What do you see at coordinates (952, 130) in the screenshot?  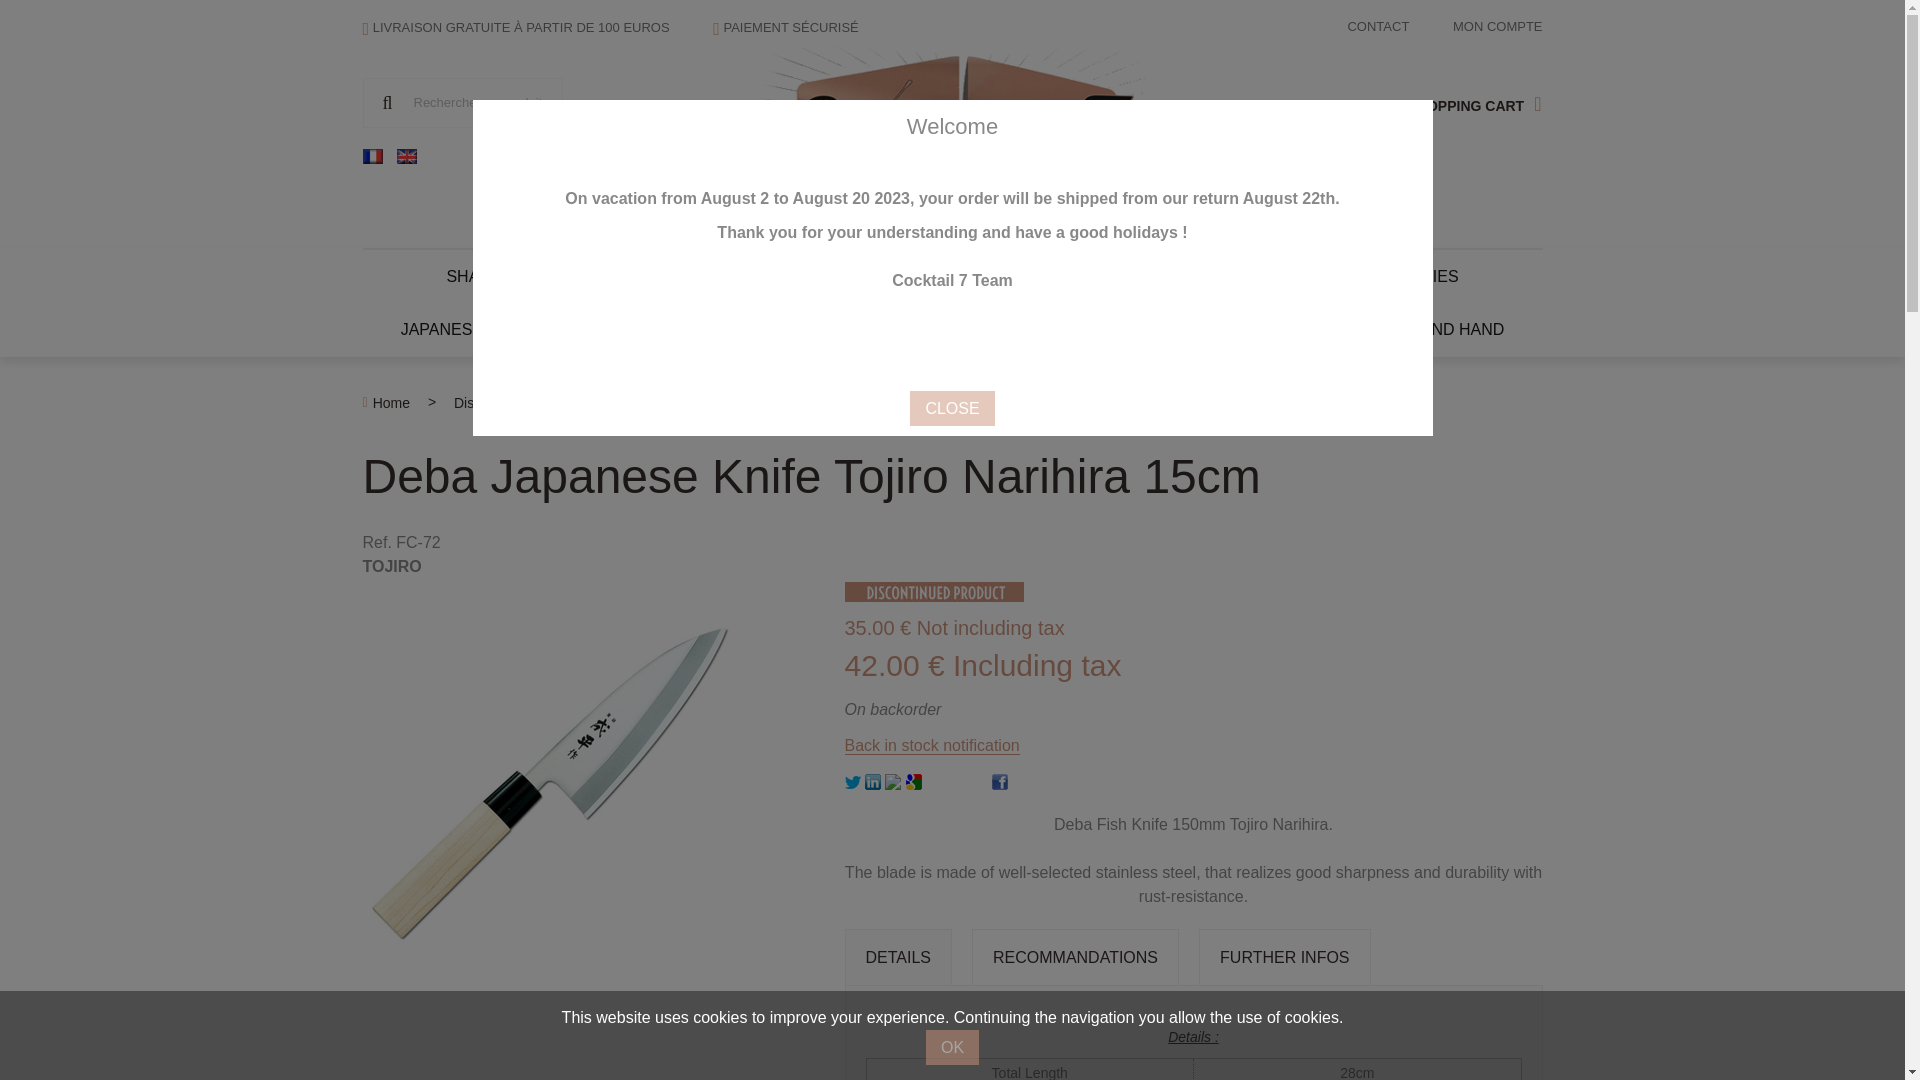 I see `Home page` at bounding box center [952, 130].